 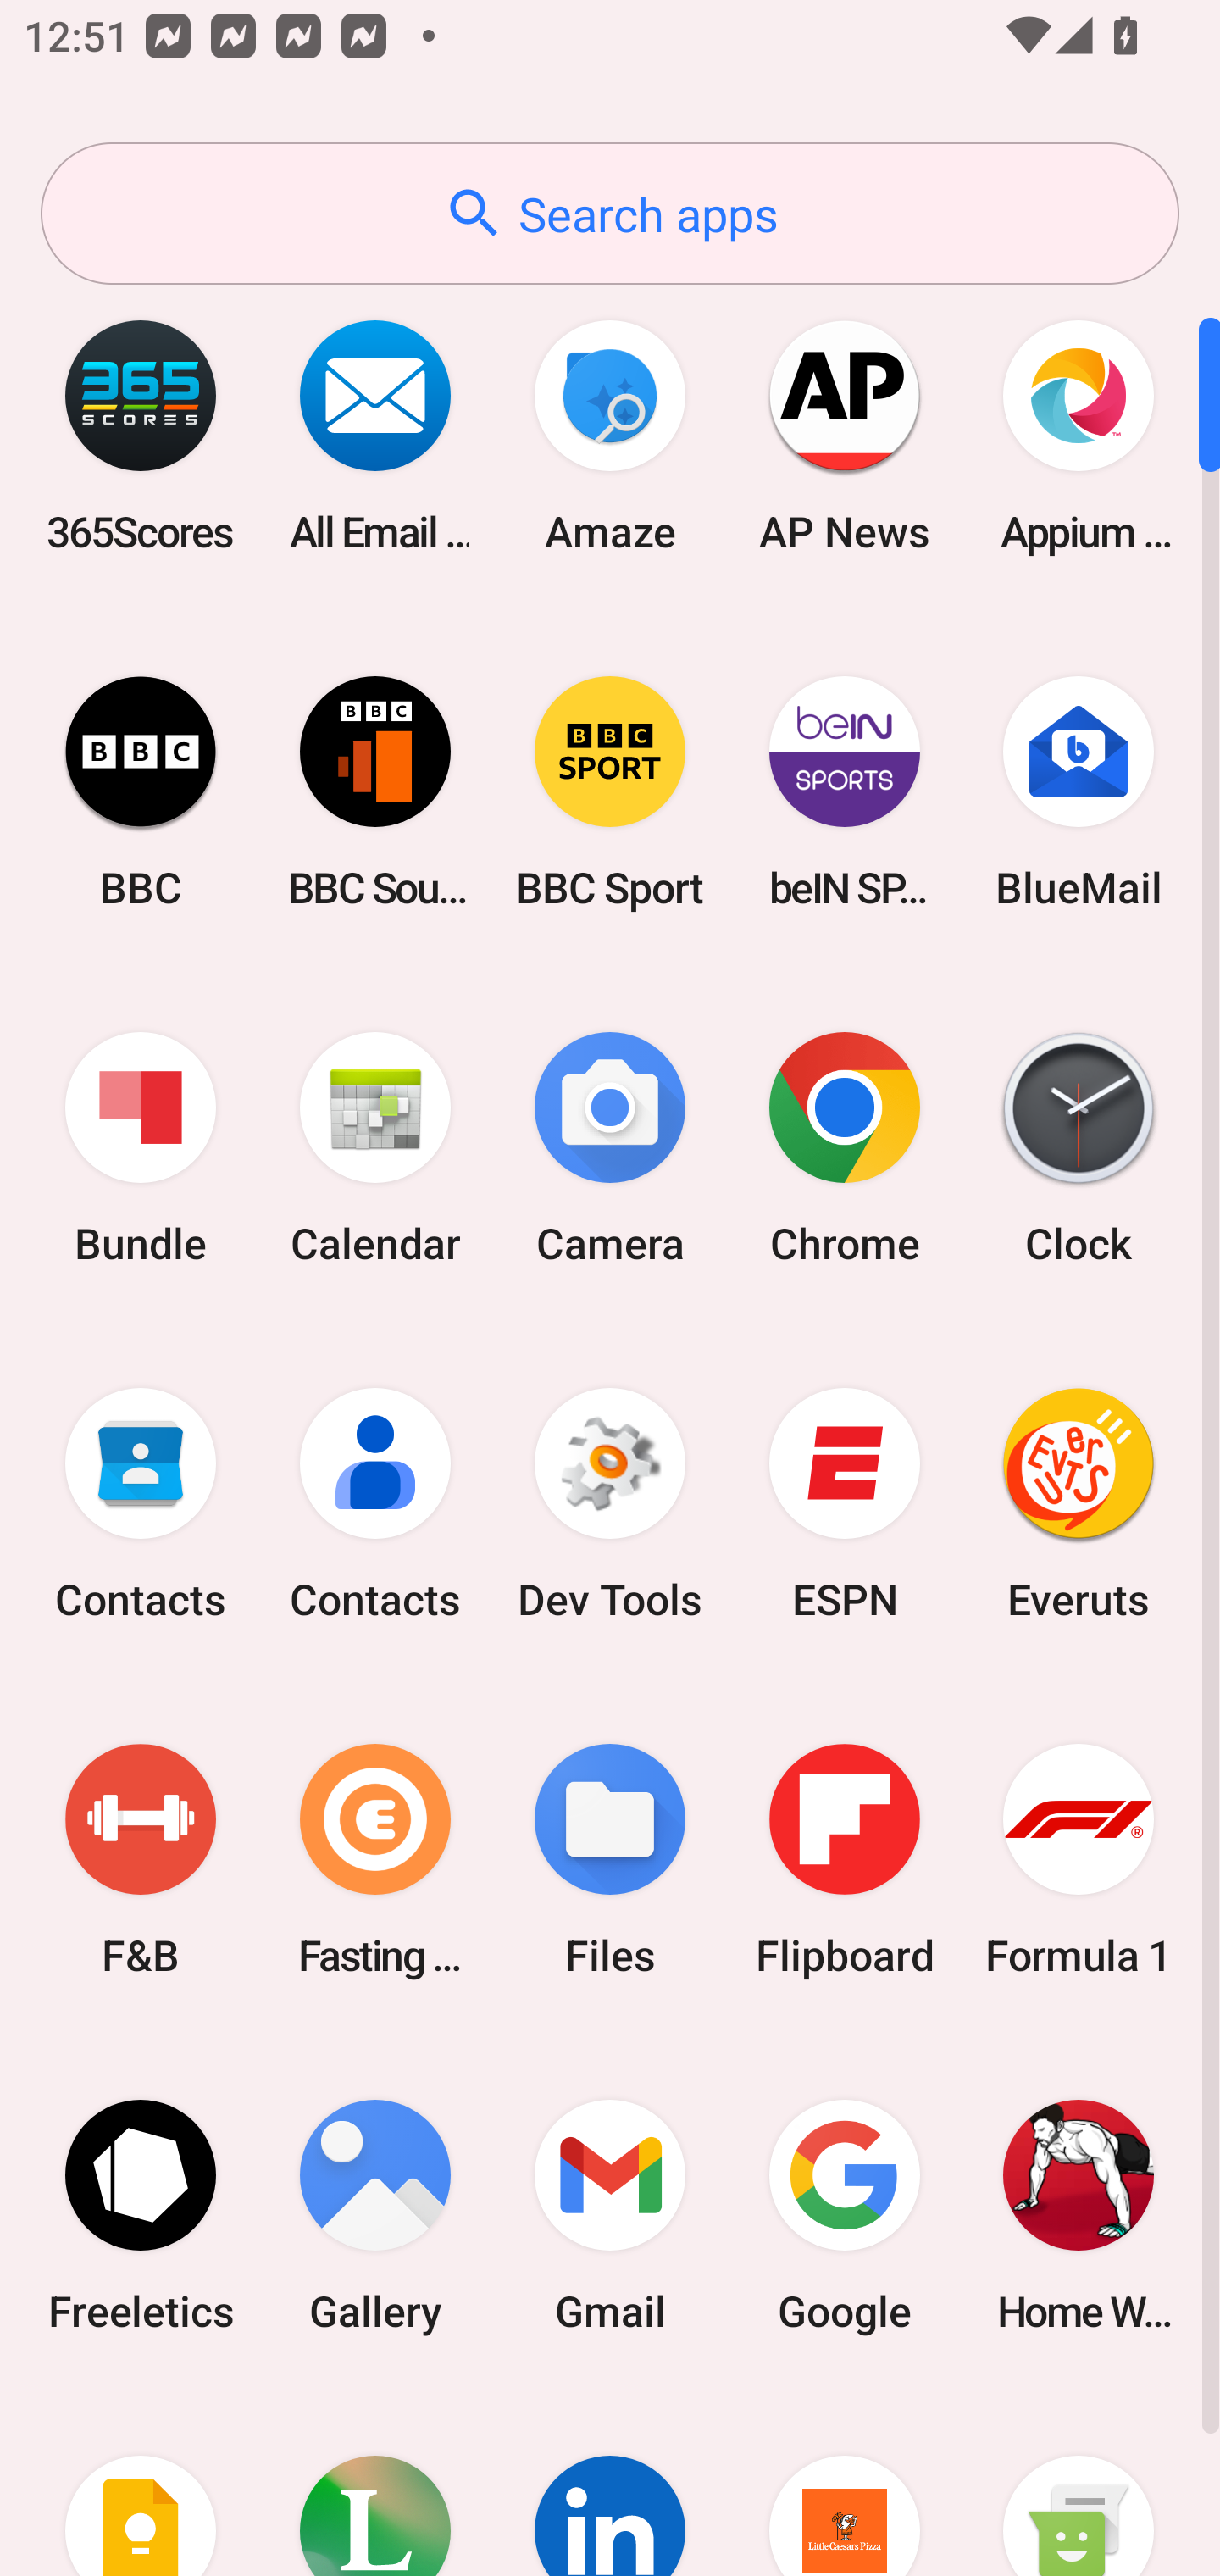 I want to click on Fasting Coach, so click(x=375, y=1859).